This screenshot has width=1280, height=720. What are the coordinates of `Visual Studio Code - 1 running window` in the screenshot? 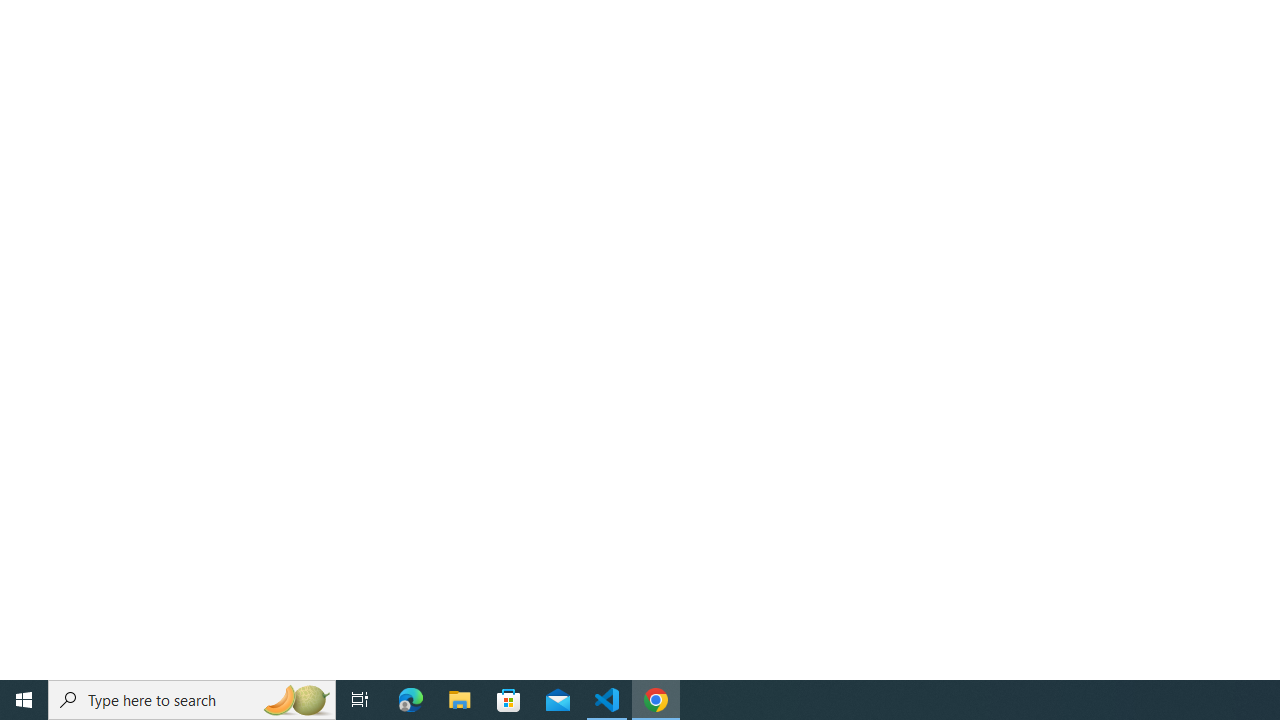 It's located at (607, 700).